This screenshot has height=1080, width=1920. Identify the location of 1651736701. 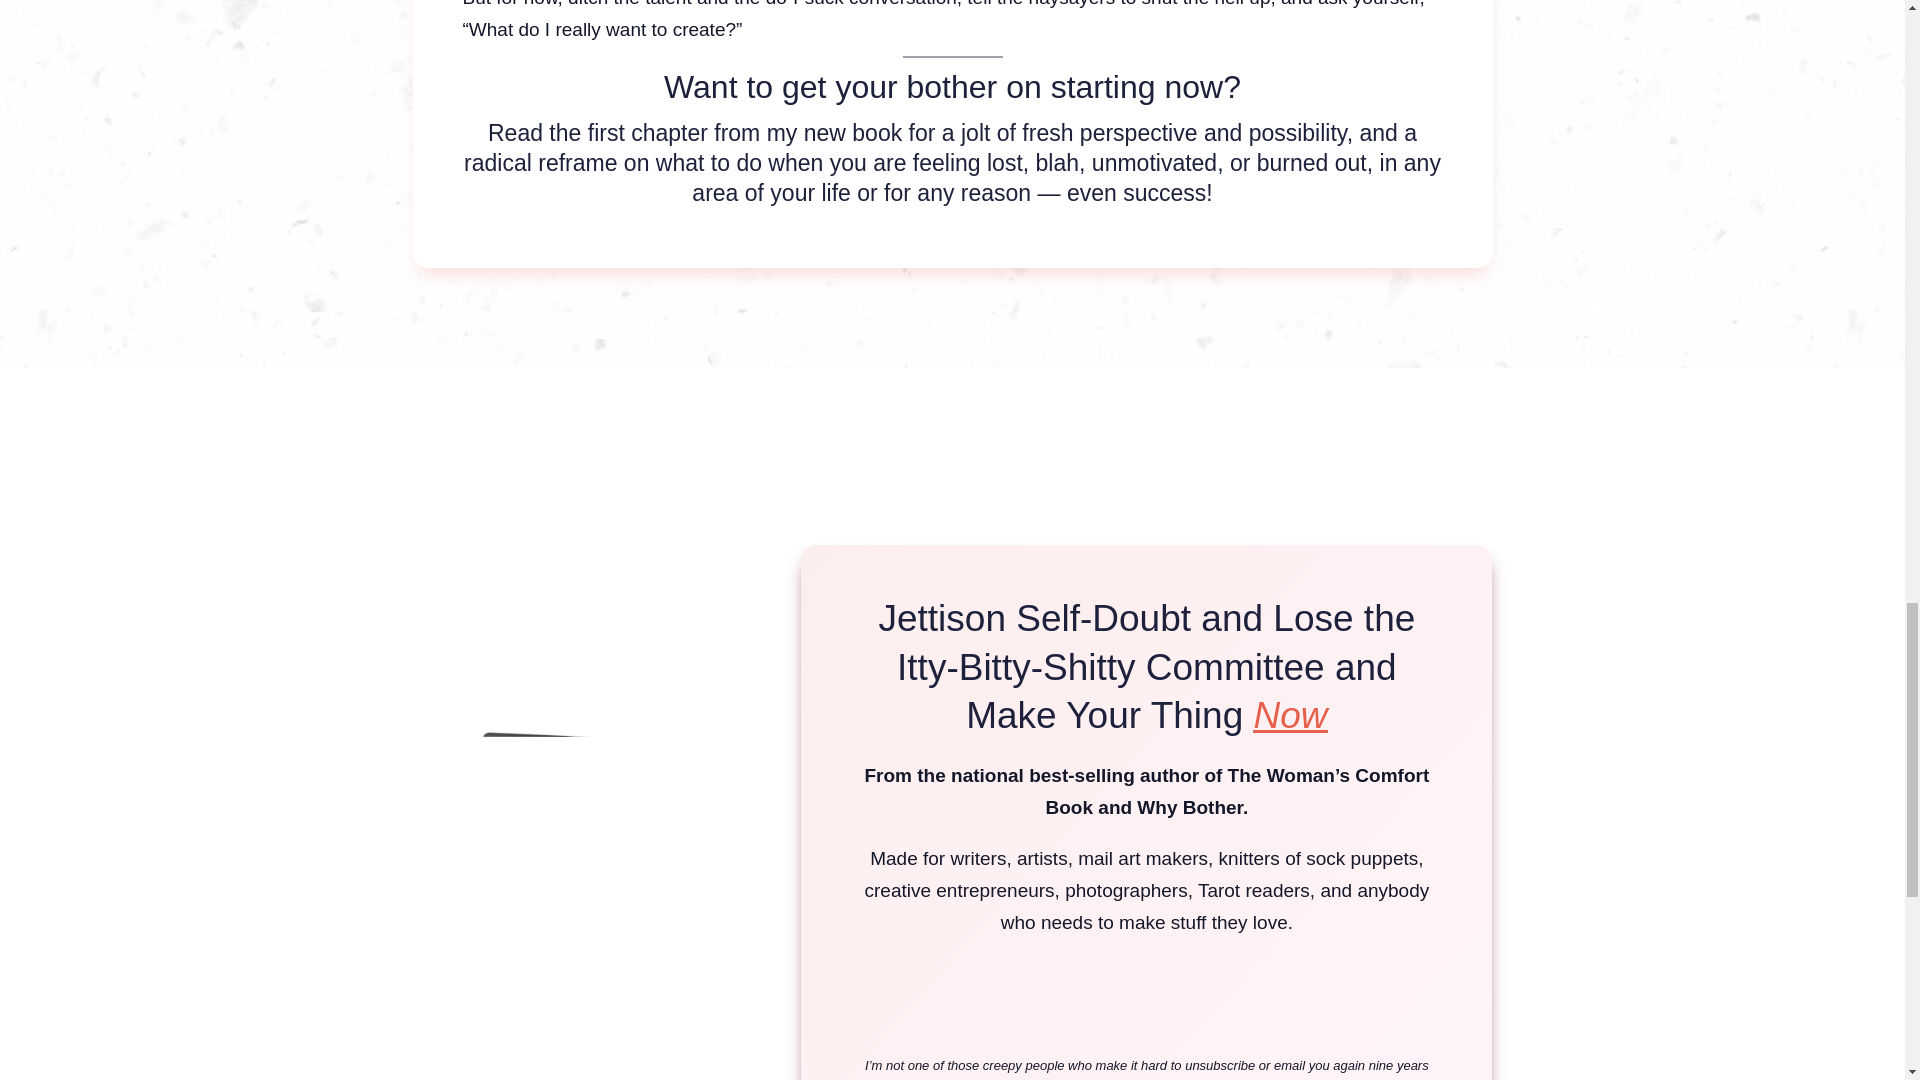
(563, 844).